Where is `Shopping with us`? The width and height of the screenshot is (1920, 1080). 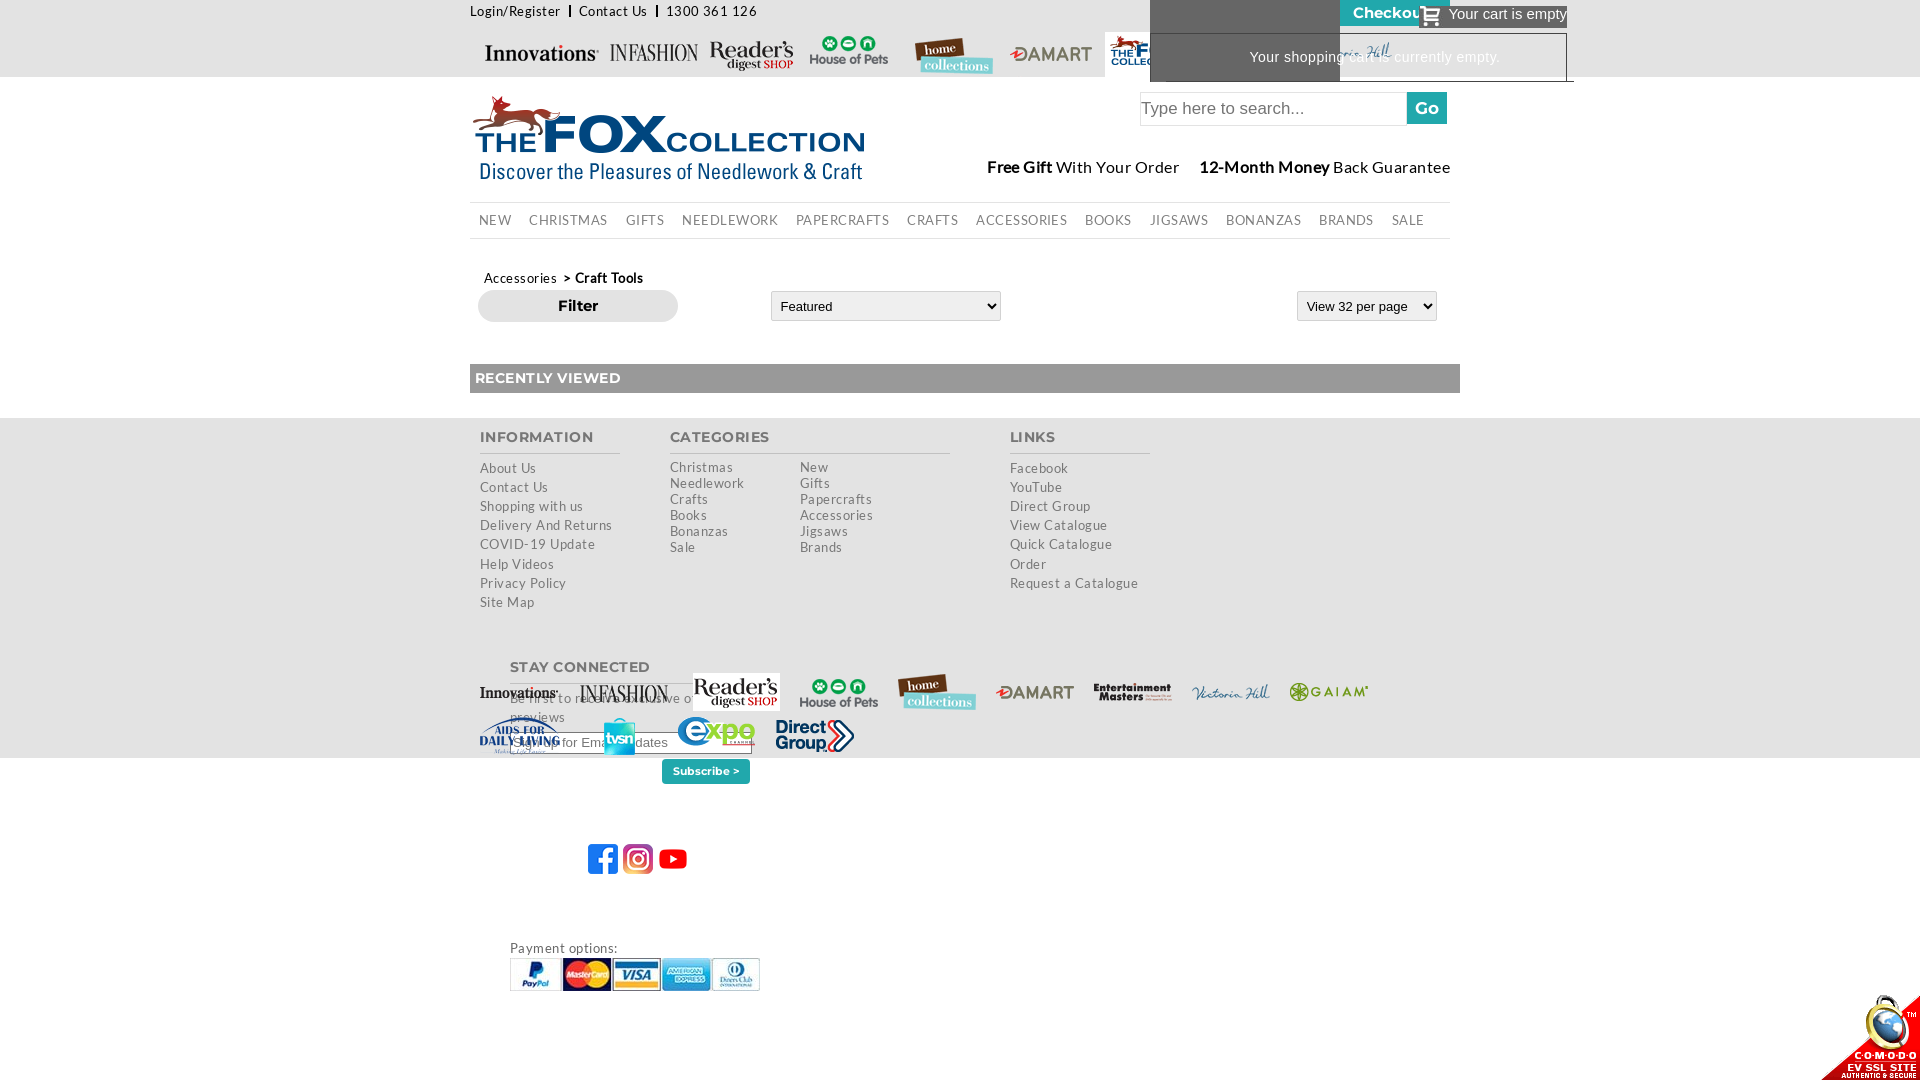 Shopping with us is located at coordinates (532, 506).